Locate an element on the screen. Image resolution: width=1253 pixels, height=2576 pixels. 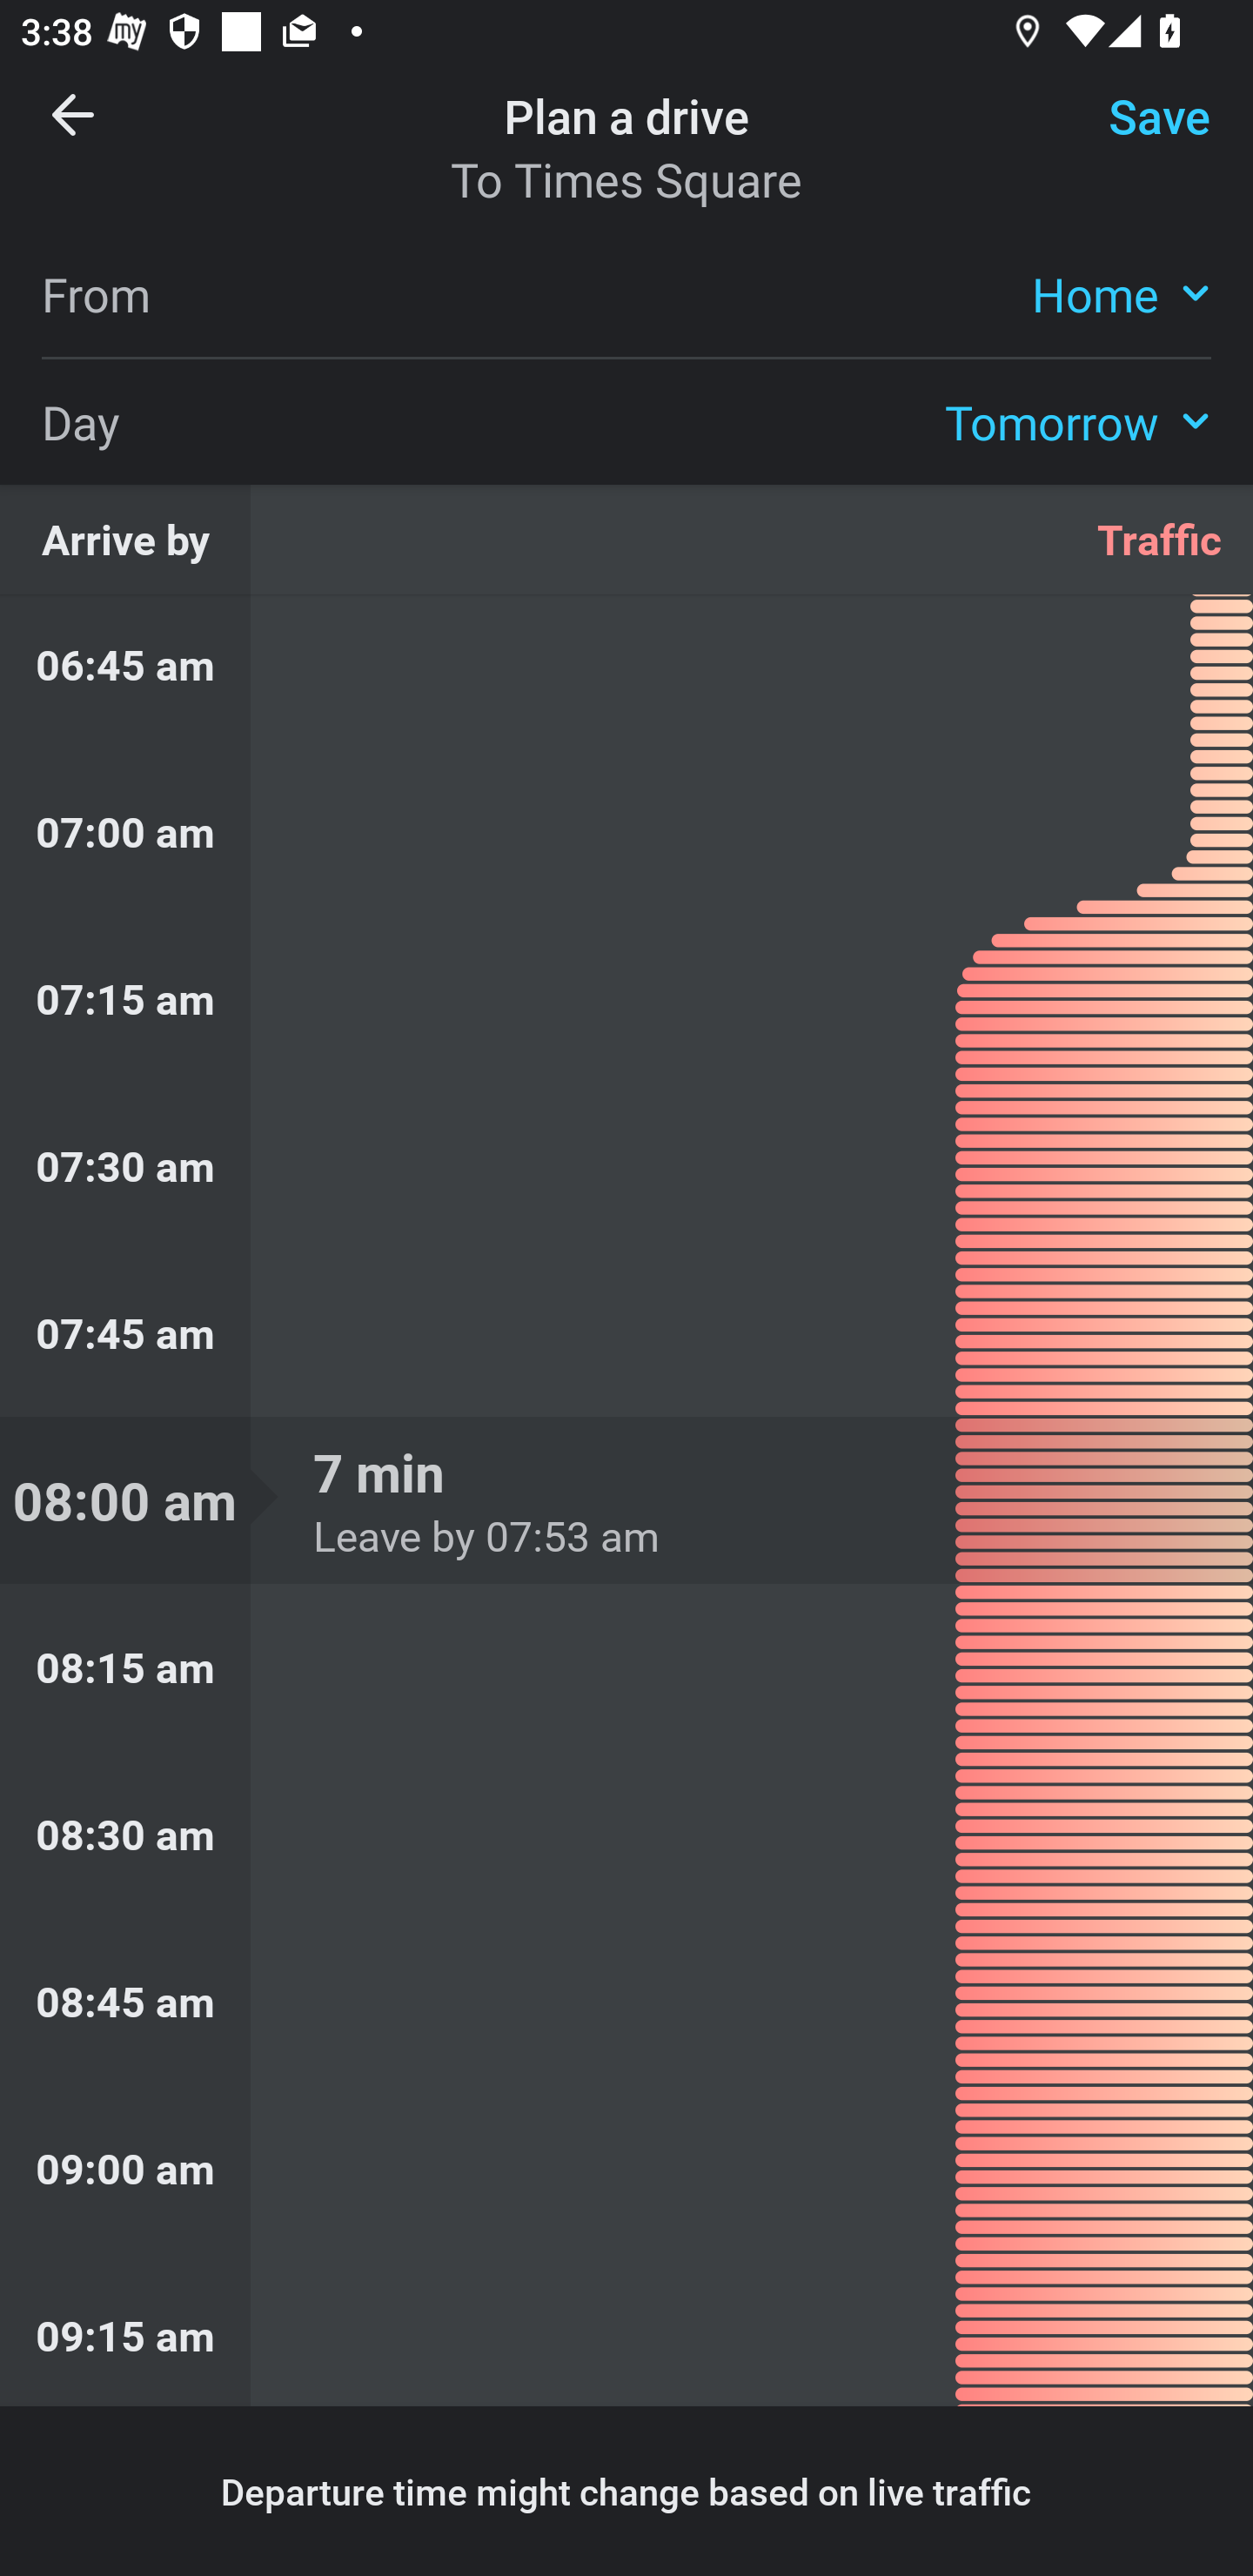
09:15 am is located at coordinates (626, 2329).